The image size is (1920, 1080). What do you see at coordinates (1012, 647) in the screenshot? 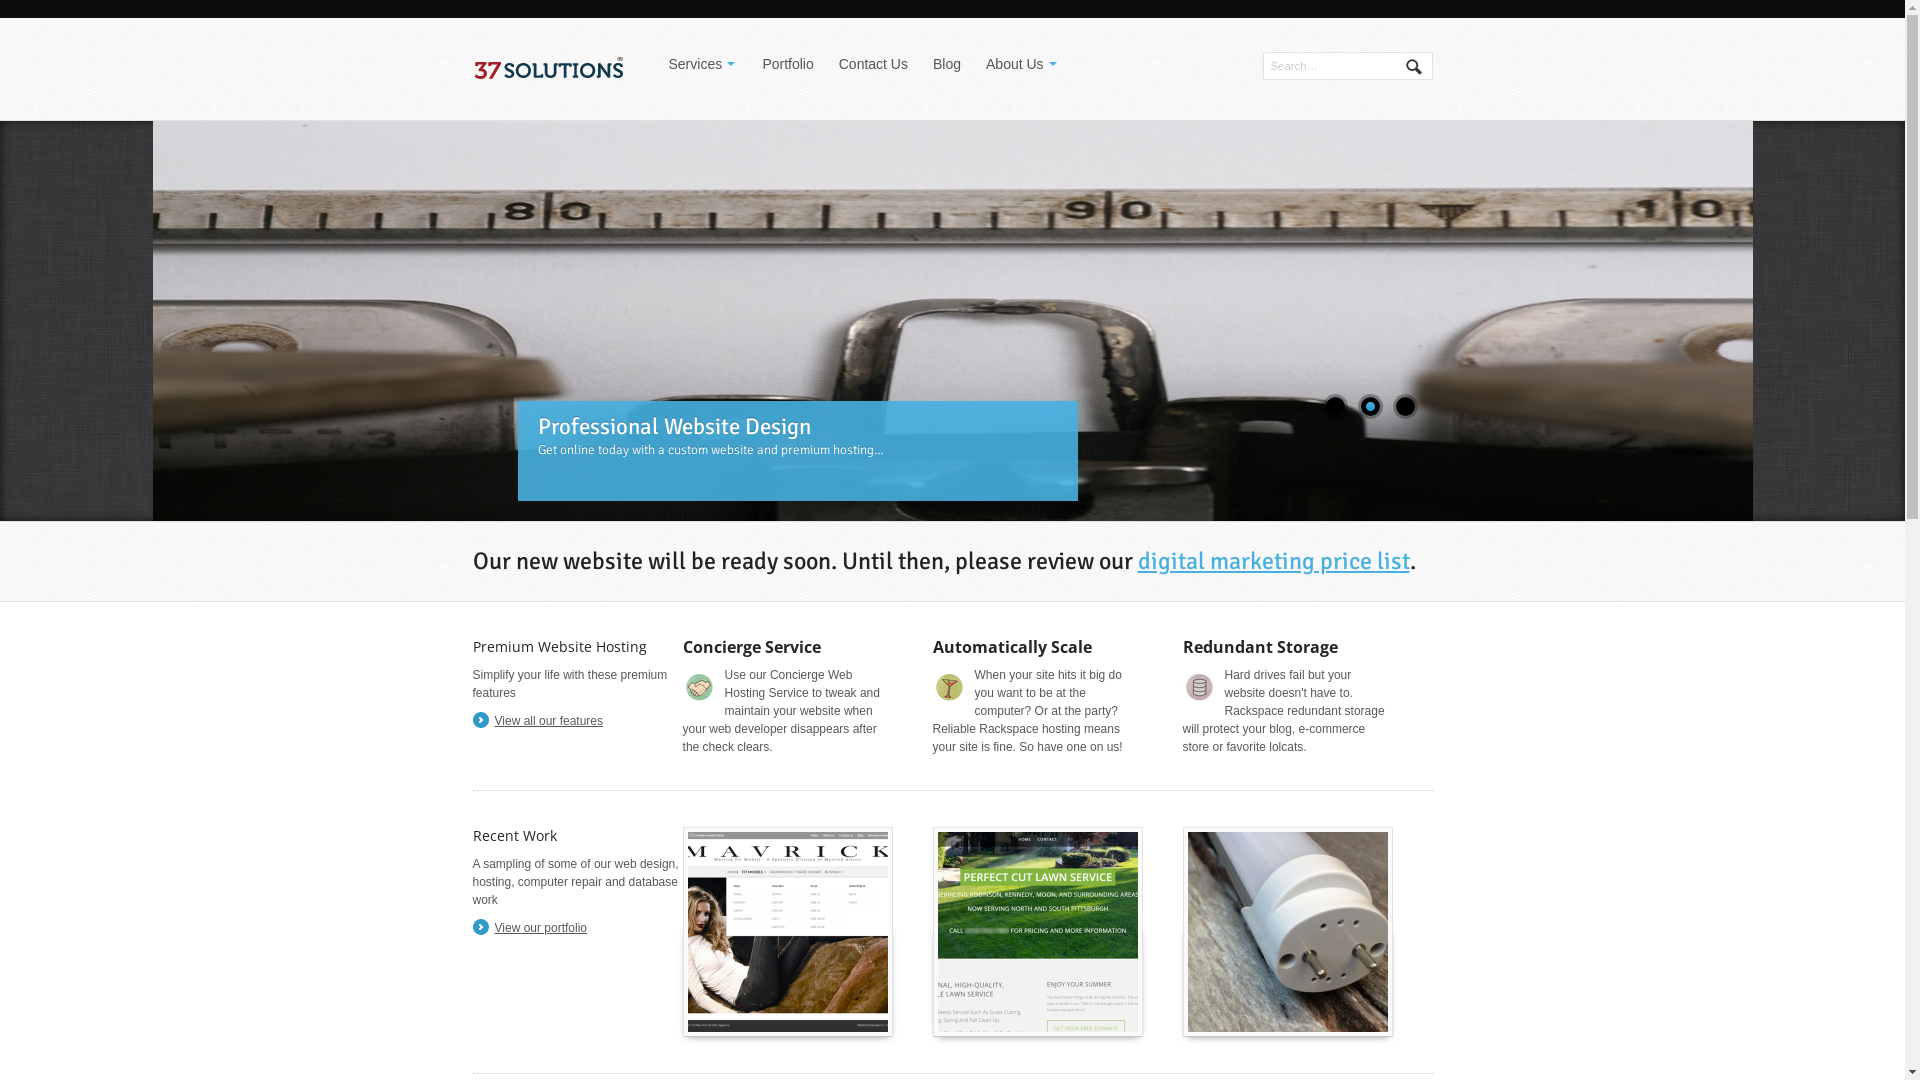
I see `Automatically Scale` at bounding box center [1012, 647].